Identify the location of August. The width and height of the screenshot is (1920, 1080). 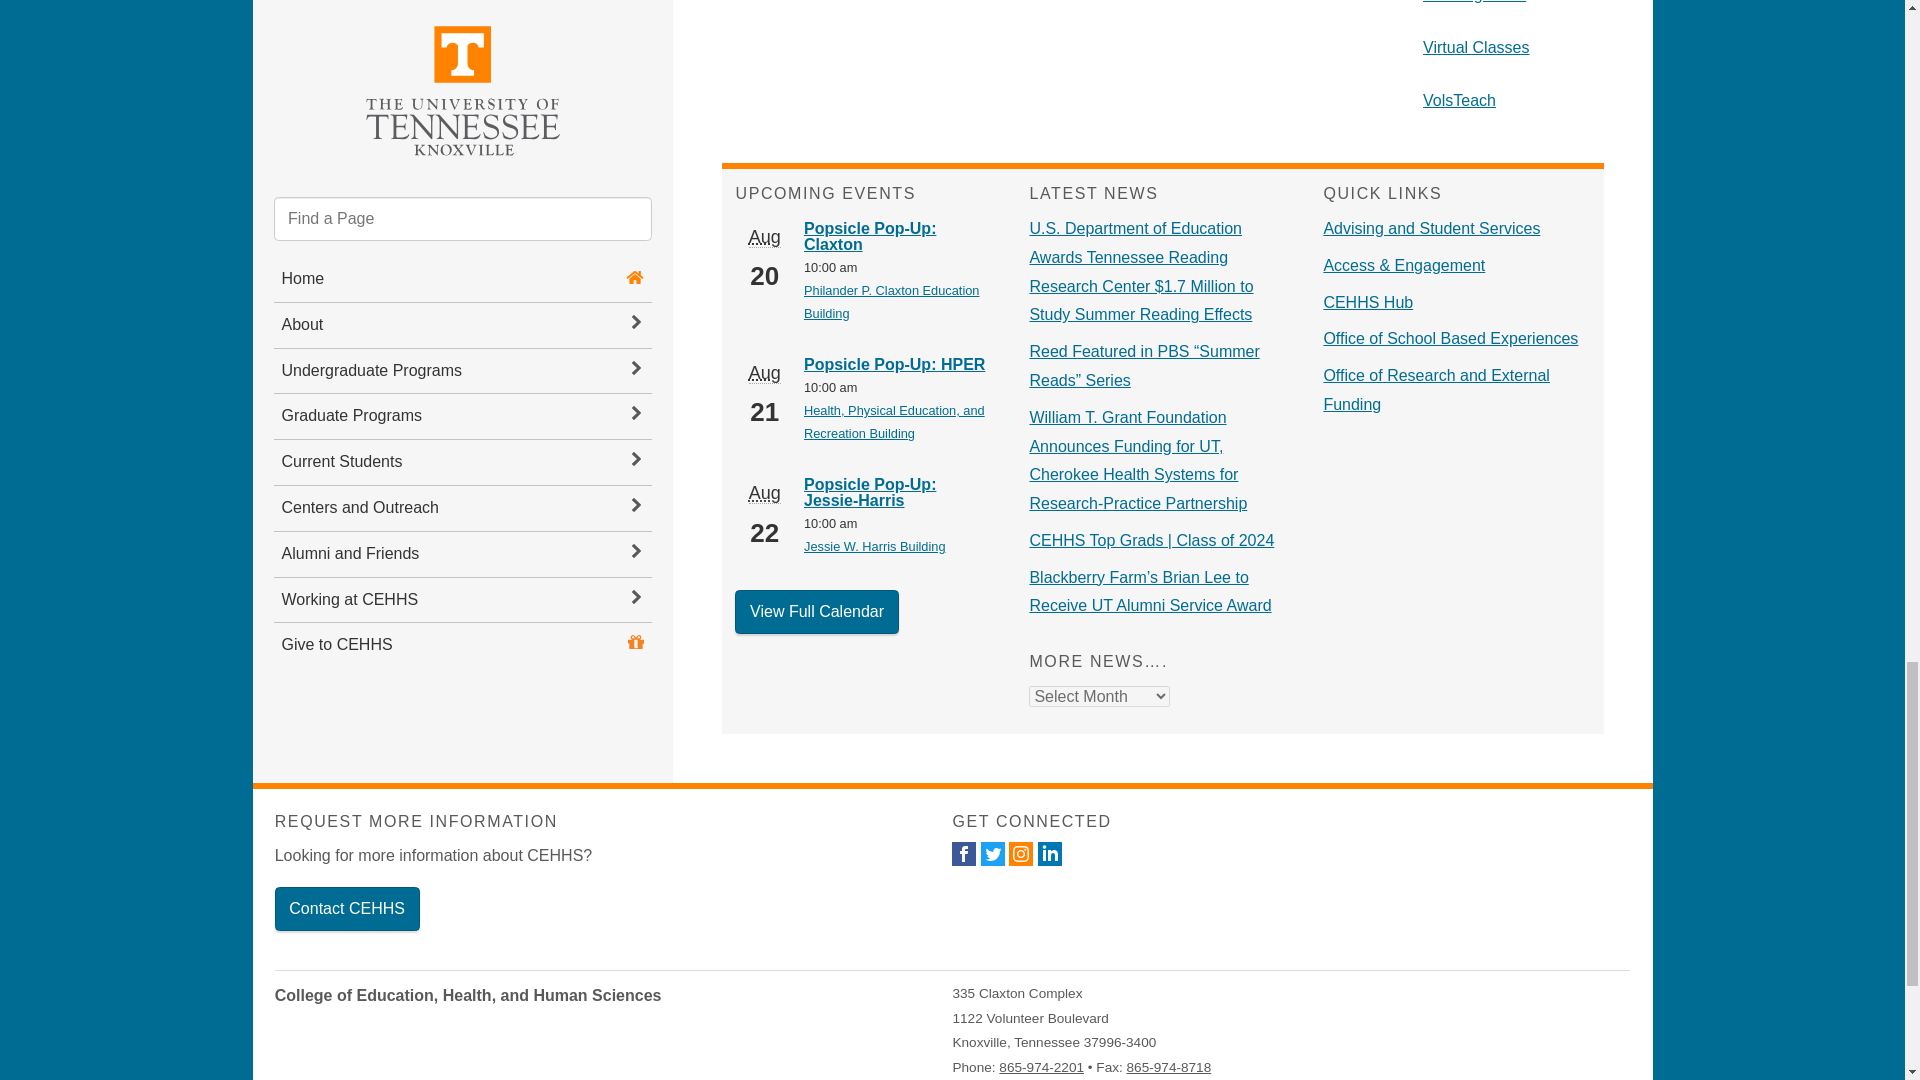
(764, 373).